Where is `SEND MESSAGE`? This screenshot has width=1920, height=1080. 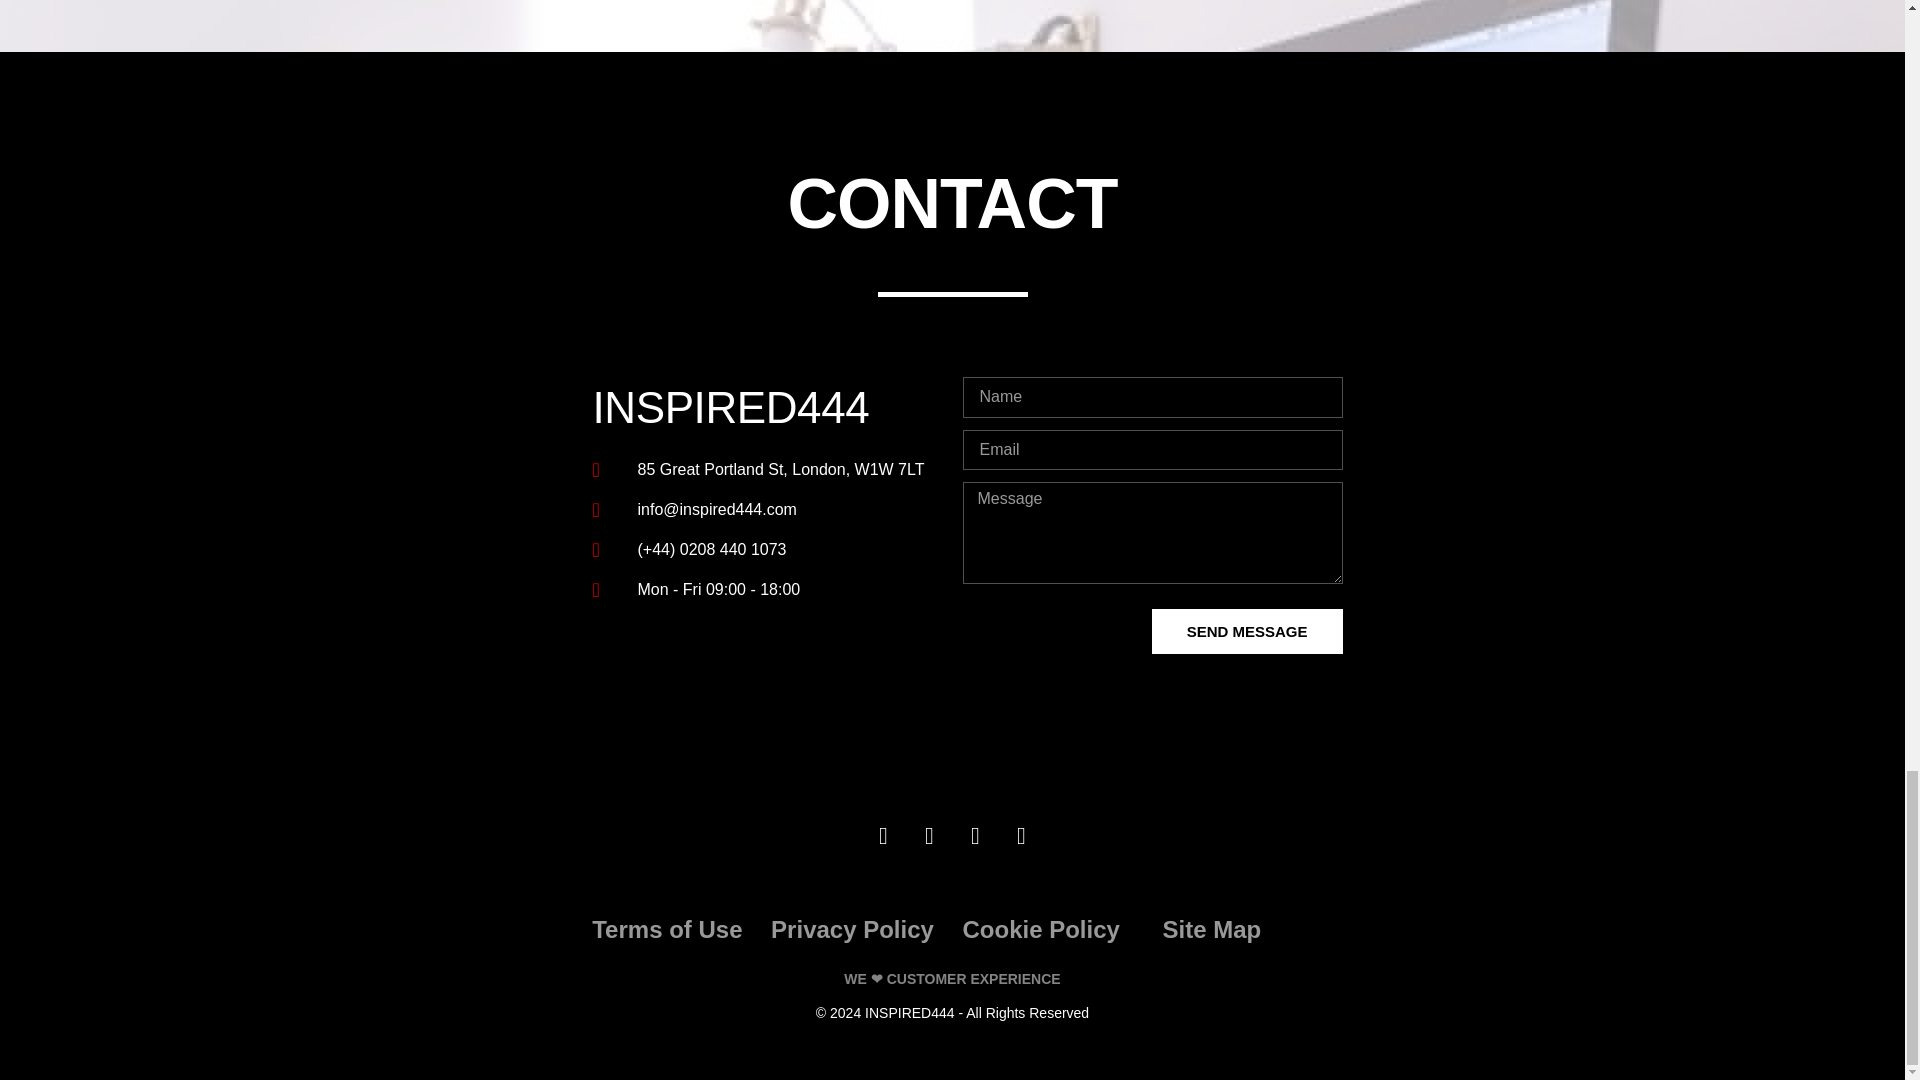
SEND MESSAGE is located at coordinates (1247, 632).